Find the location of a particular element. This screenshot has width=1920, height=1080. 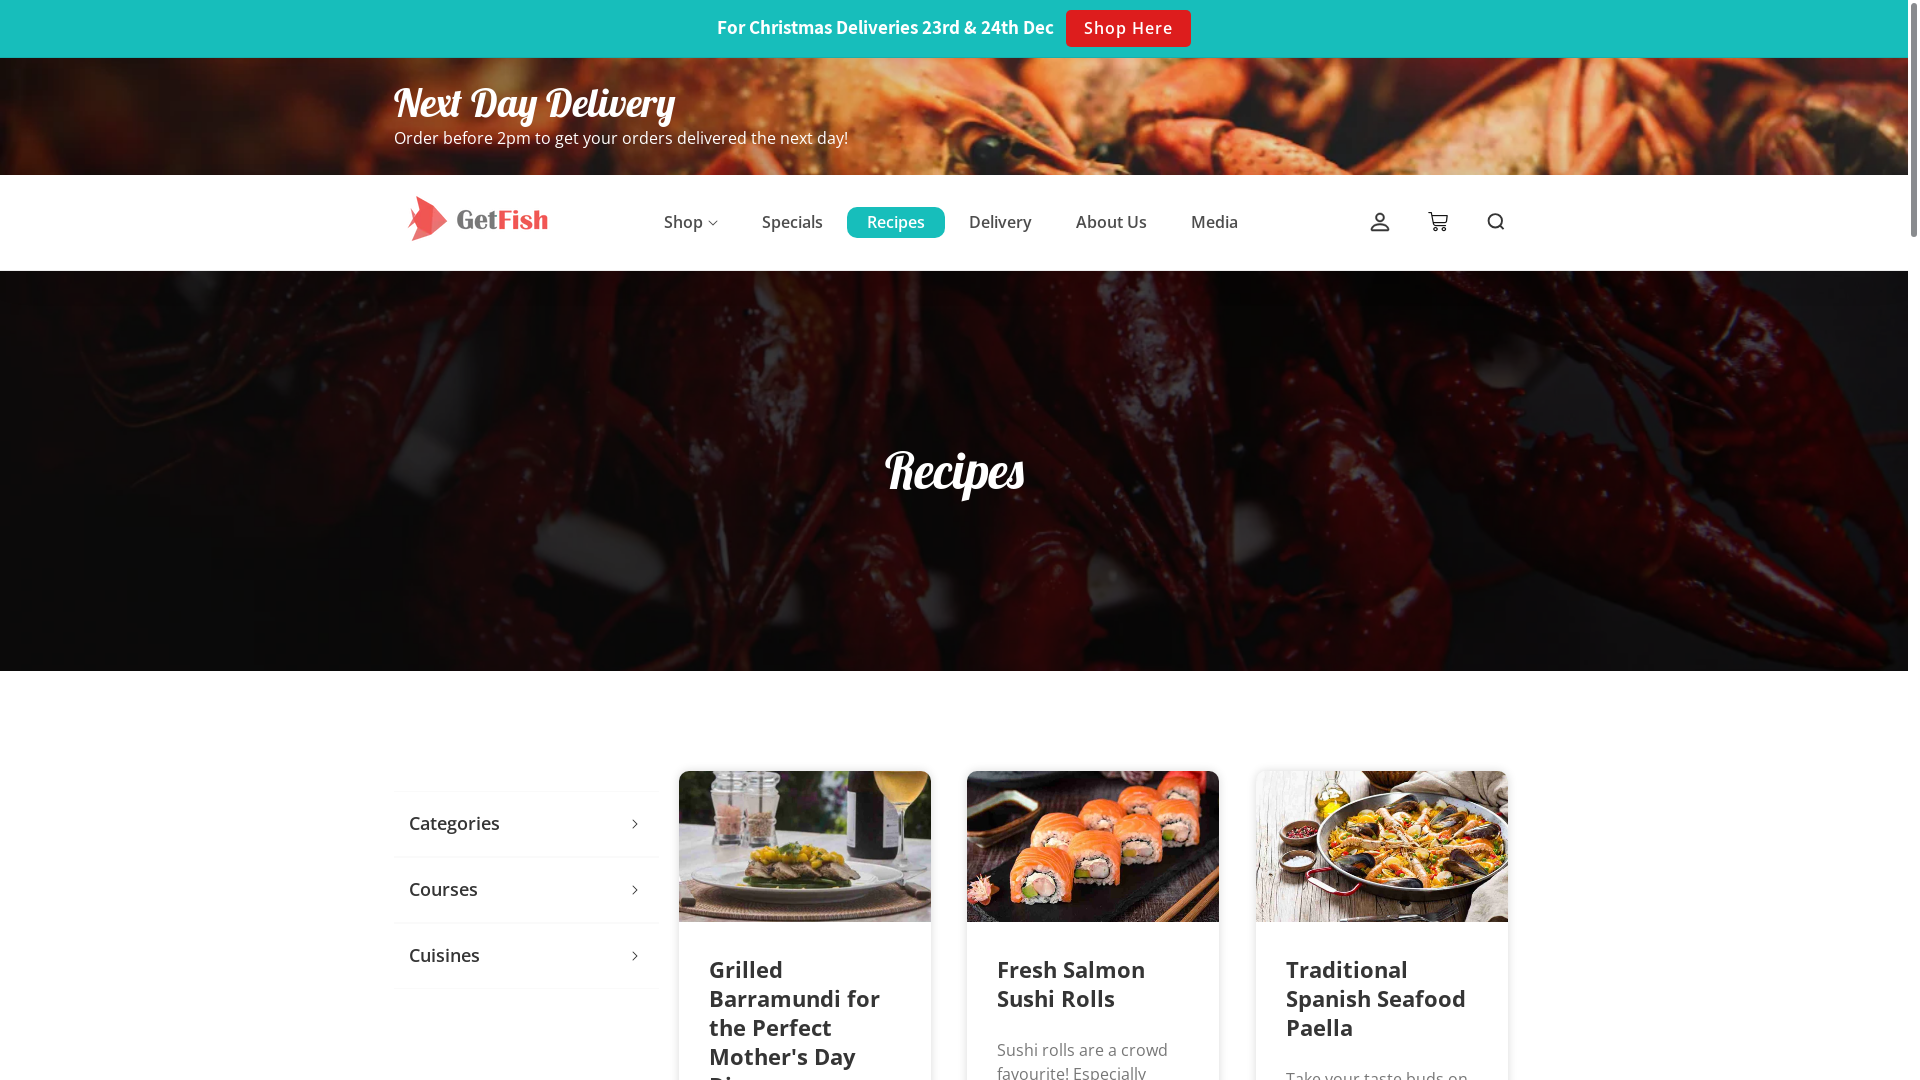

About Us is located at coordinates (1112, 222).